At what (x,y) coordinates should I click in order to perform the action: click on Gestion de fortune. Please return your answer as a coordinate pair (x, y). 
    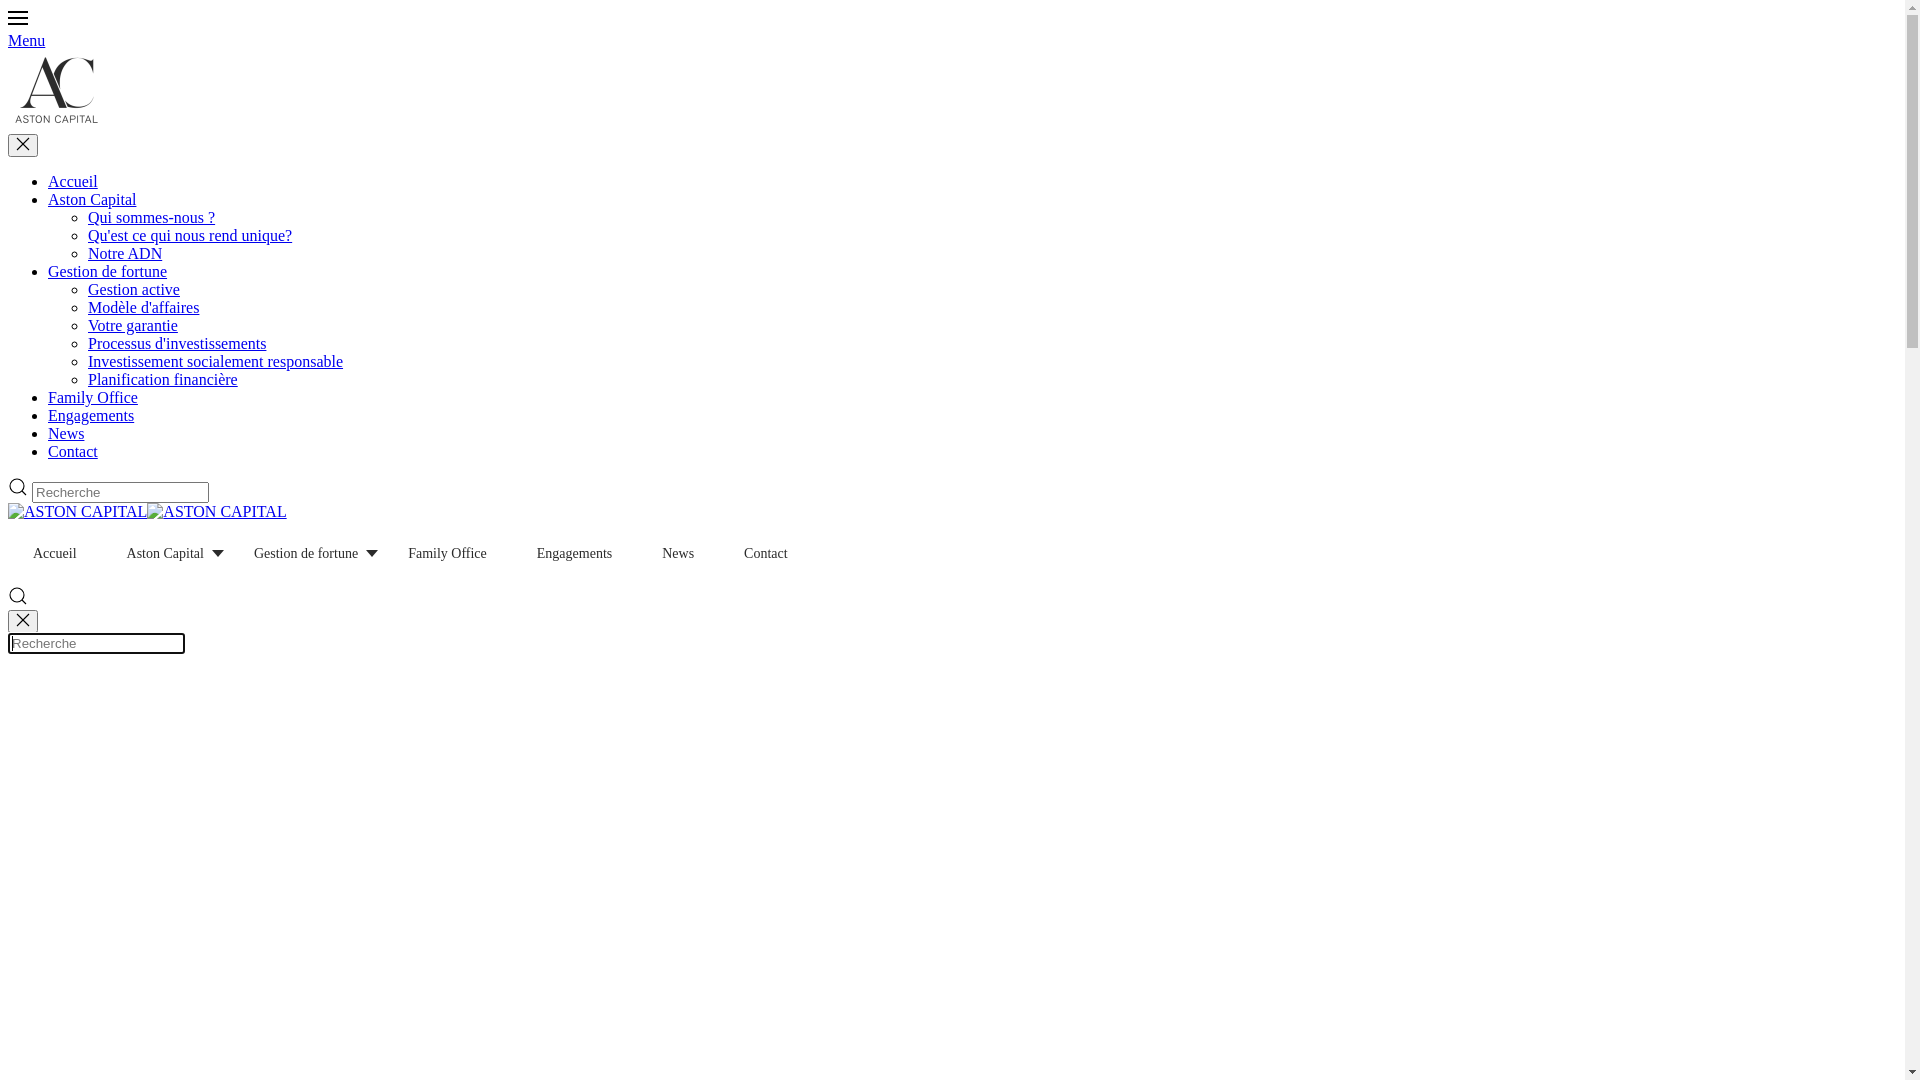
    Looking at the image, I should click on (108, 272).